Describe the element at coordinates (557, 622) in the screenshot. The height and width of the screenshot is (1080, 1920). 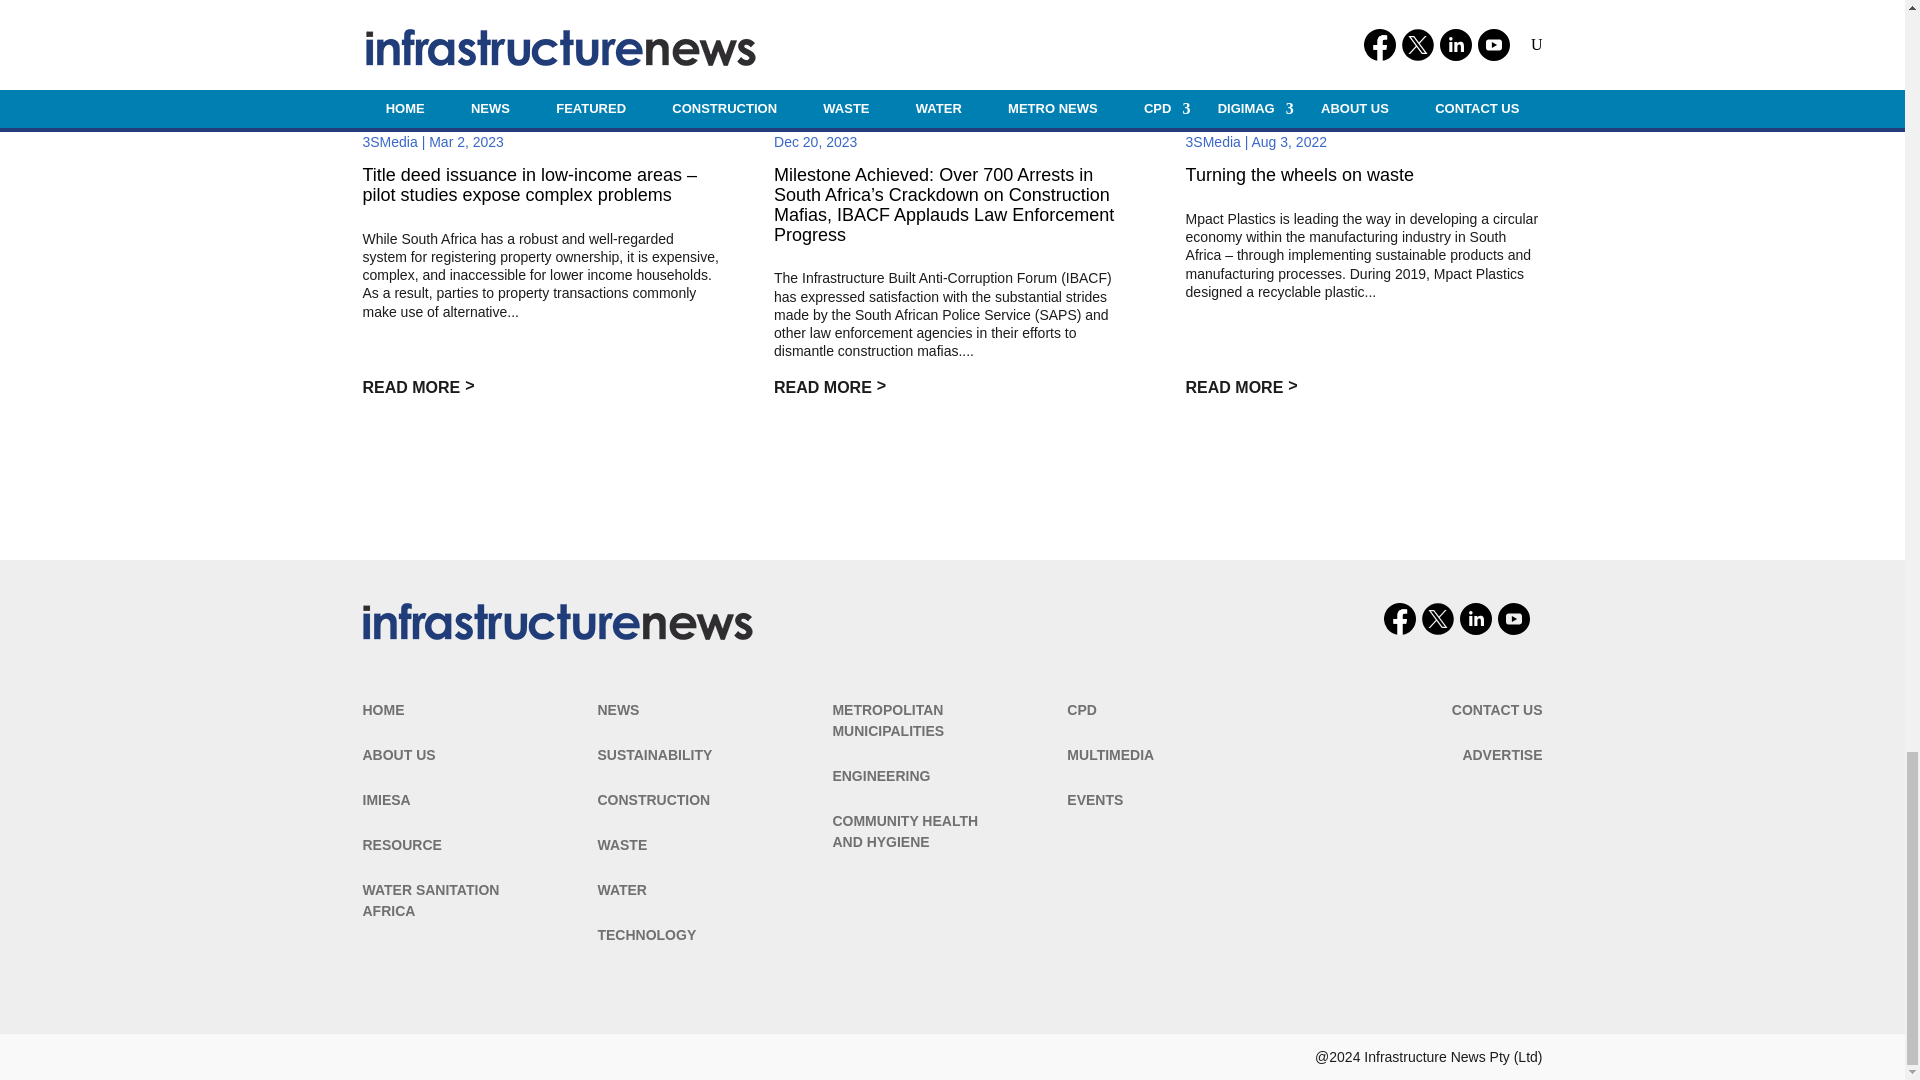
I see `thePlannerguru-red` at that location.